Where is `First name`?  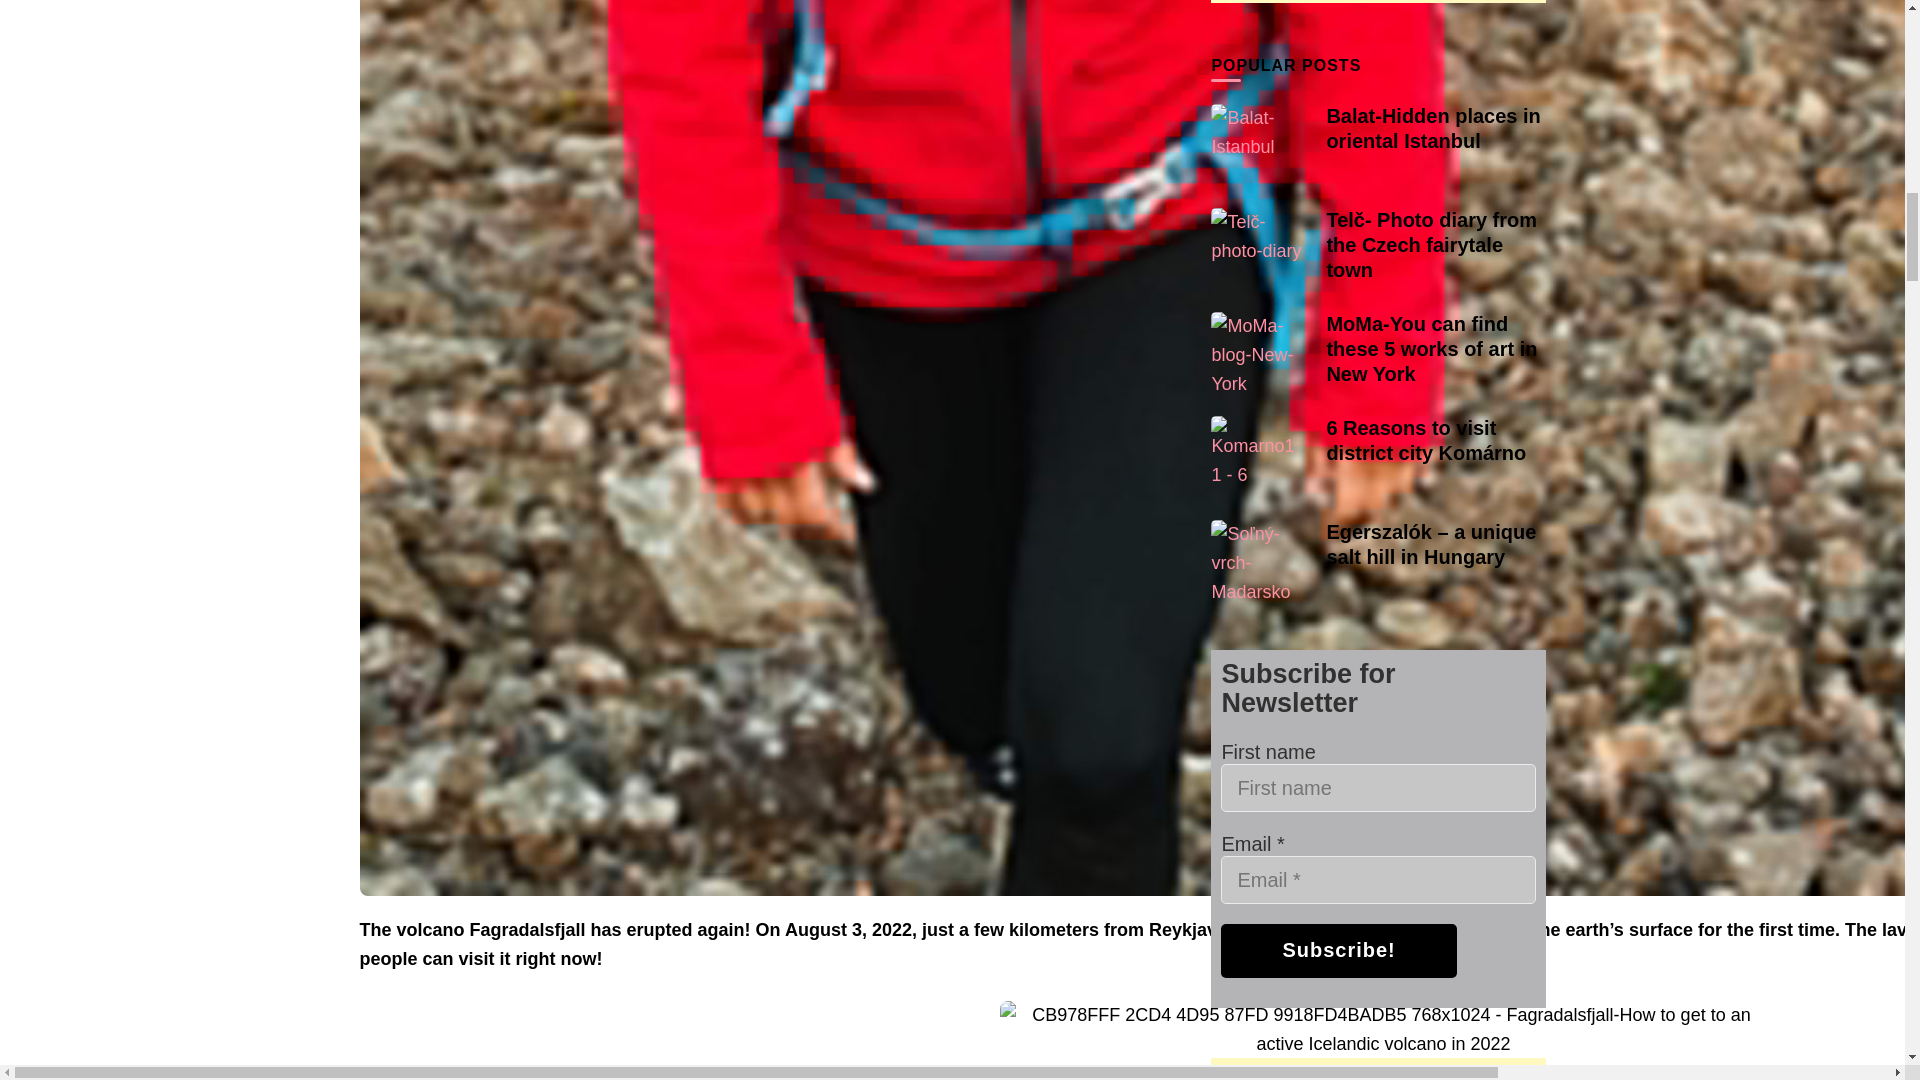 First name is located at coordinates (1378, 788).